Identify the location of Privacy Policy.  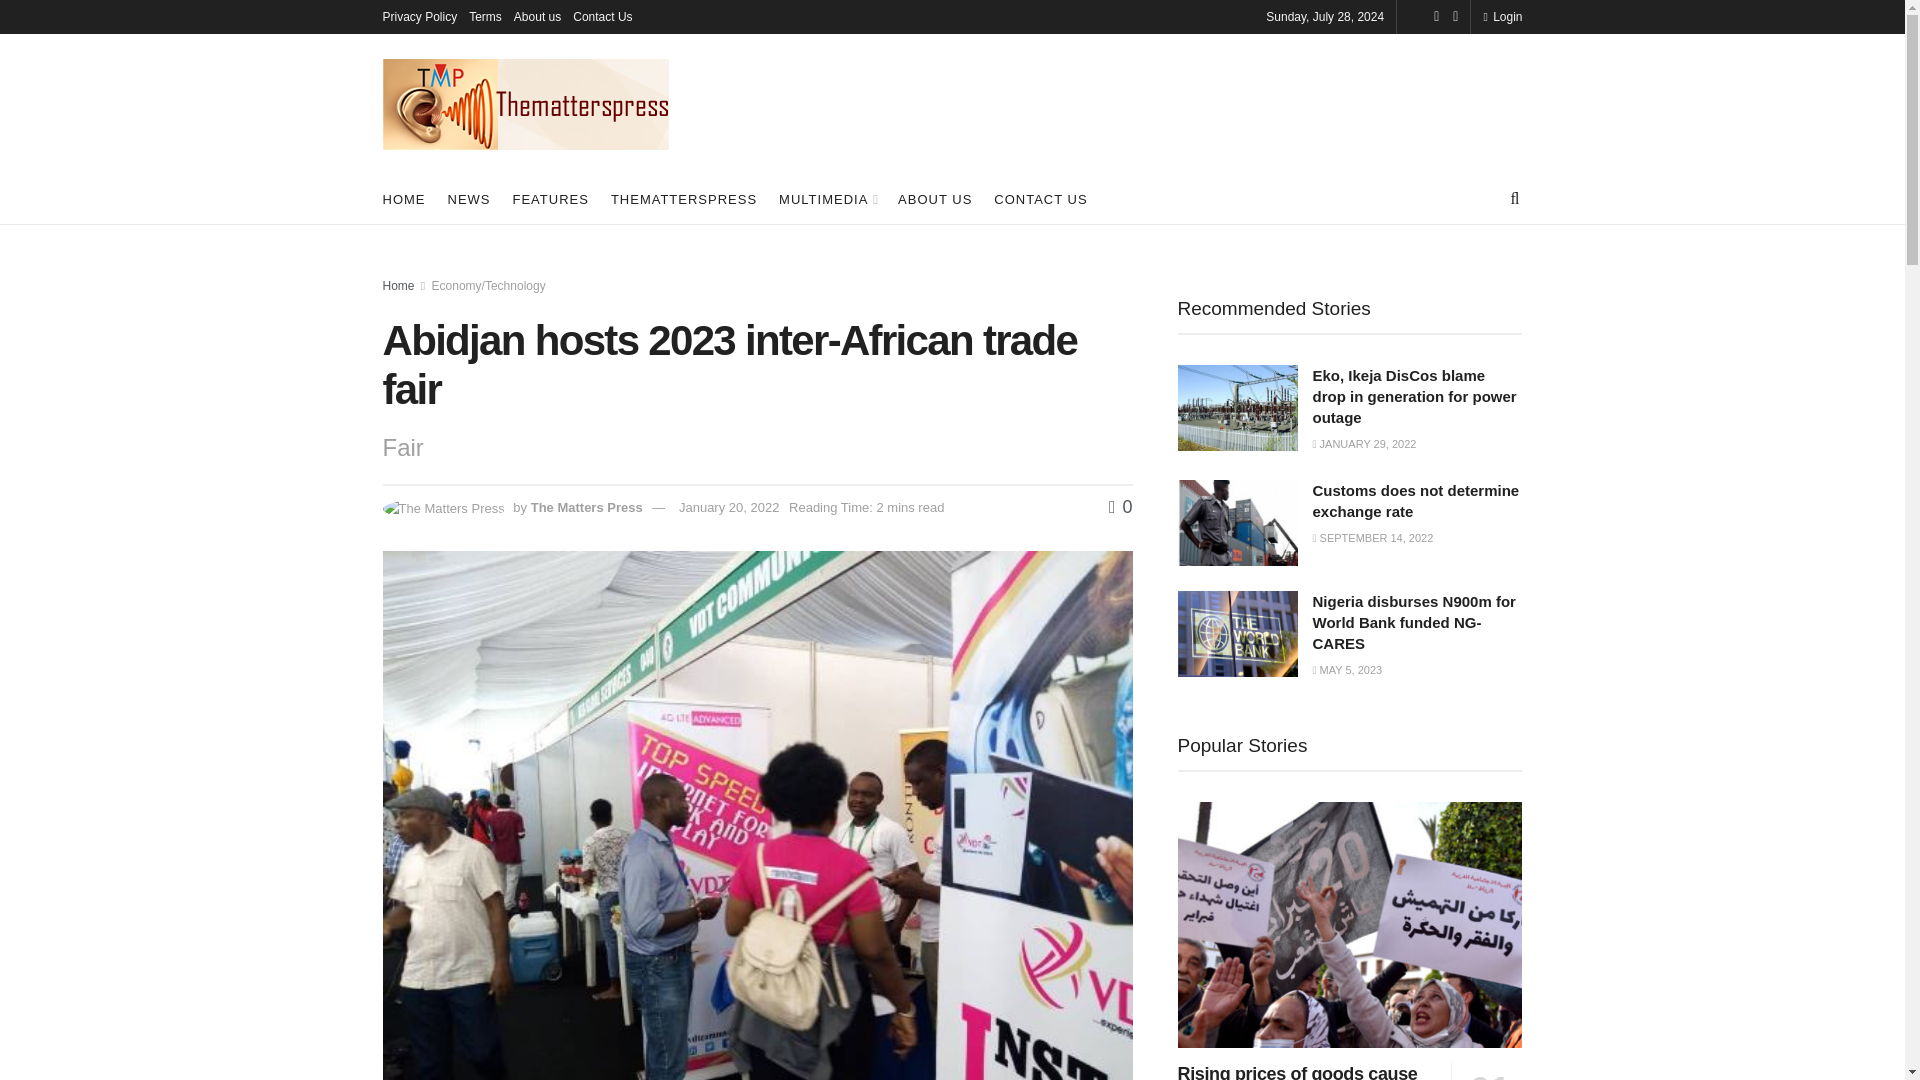
(419, 16).